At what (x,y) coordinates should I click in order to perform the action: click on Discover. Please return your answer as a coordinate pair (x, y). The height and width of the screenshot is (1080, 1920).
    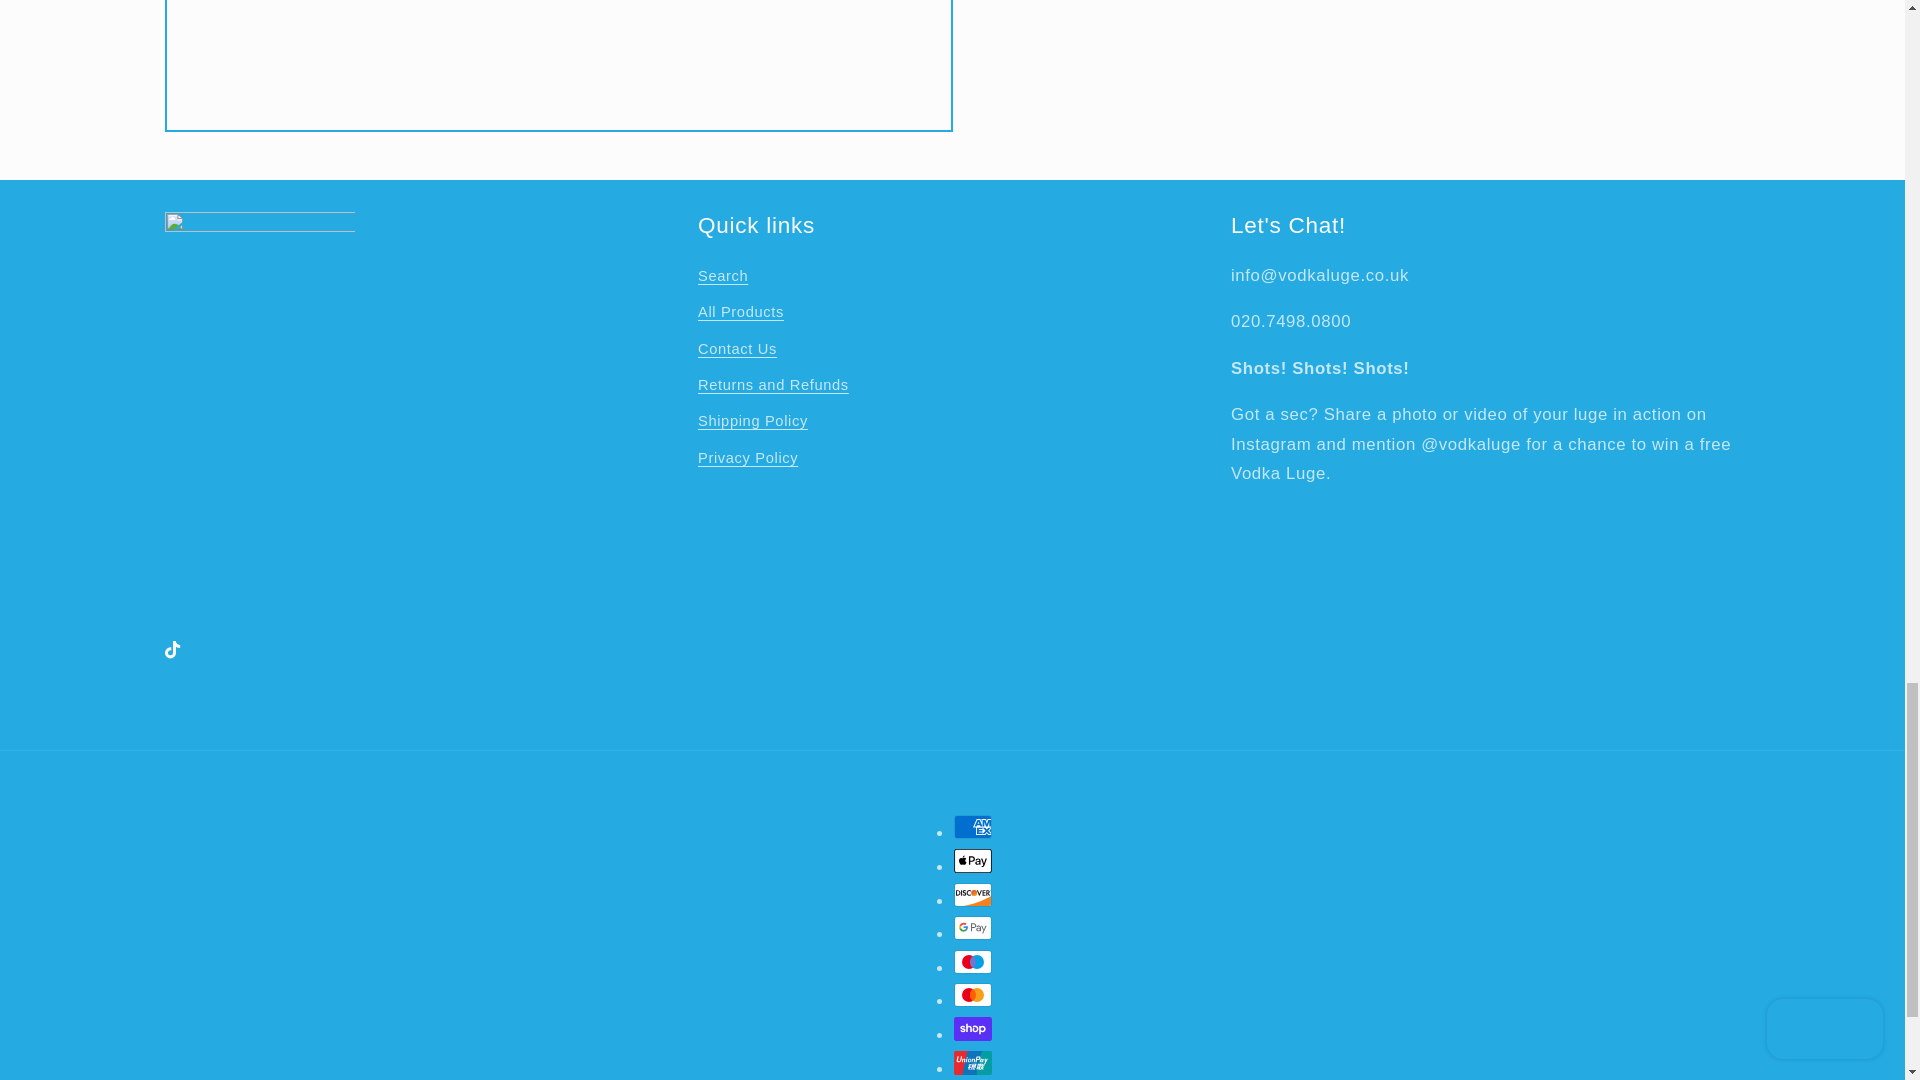
    Looking at the image, I should click on (973, 895).